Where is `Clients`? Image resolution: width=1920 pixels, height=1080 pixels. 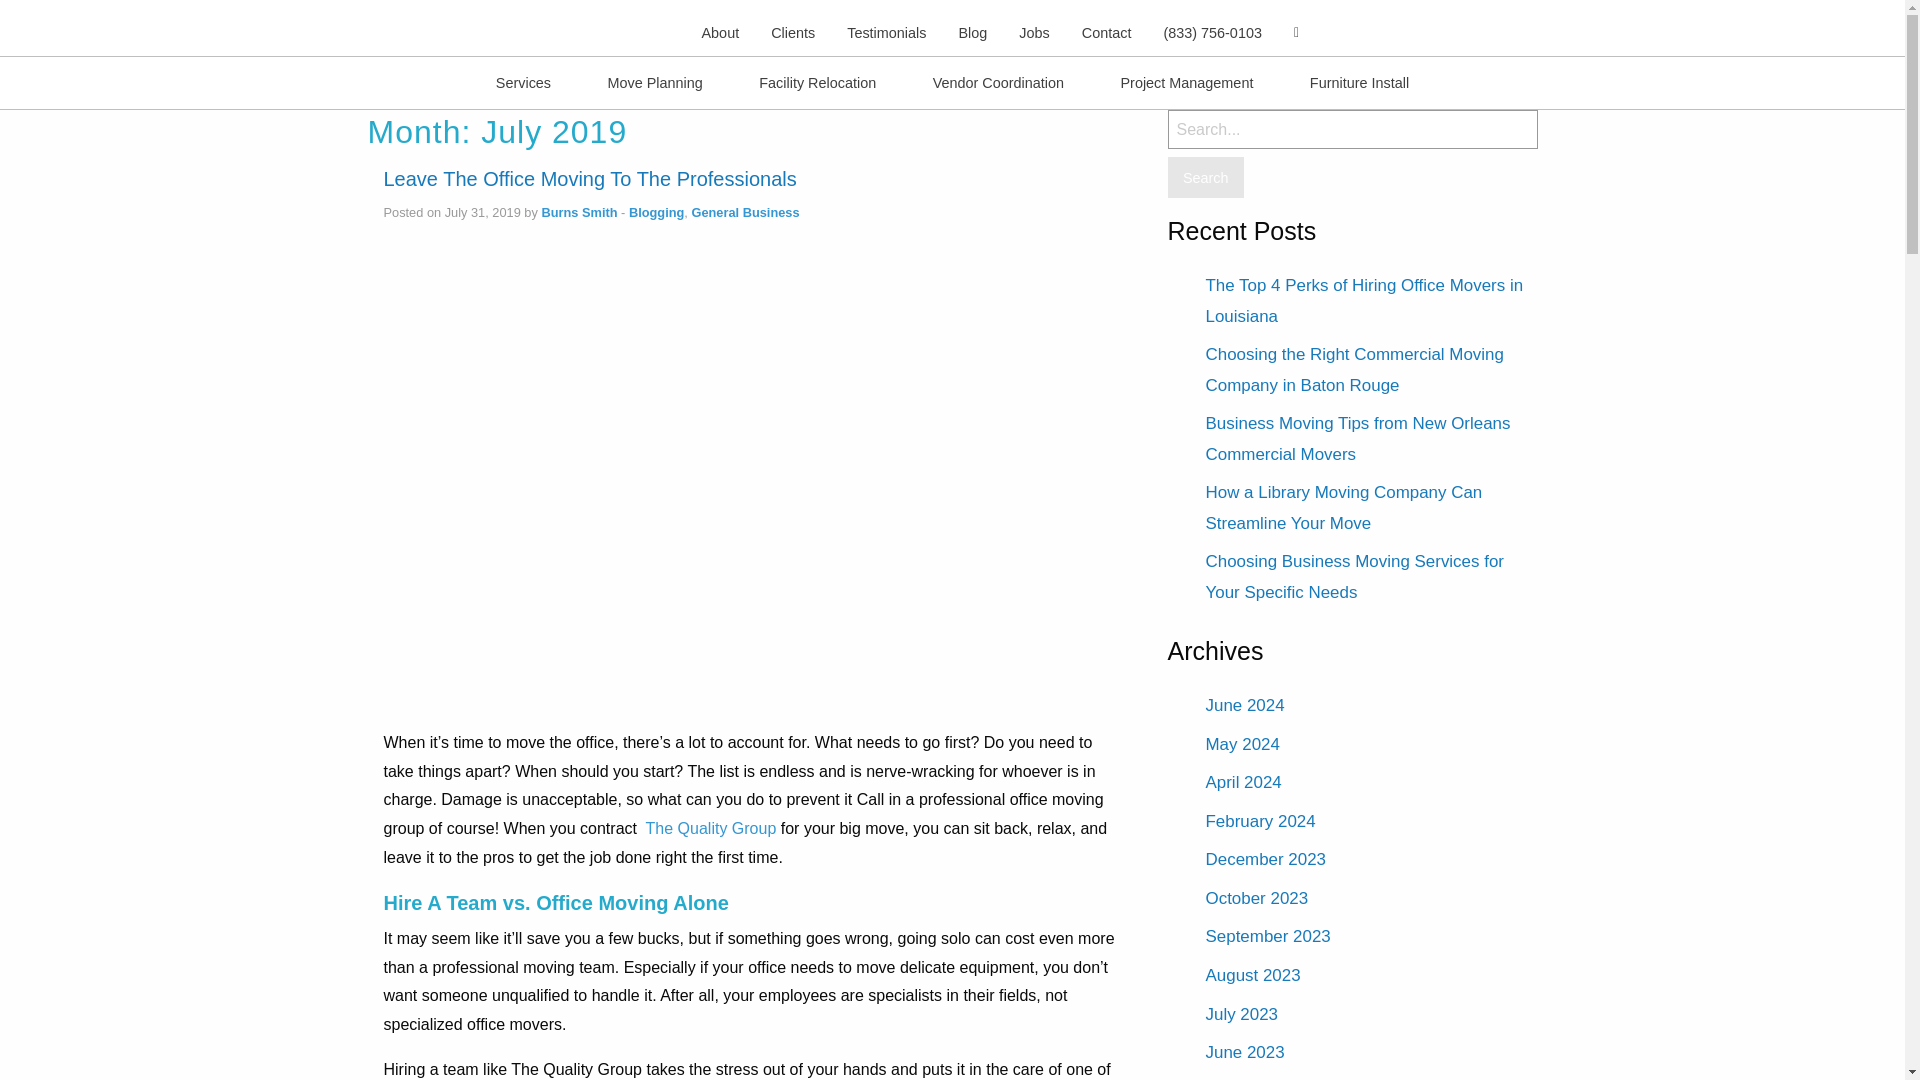
Clients is located at coordinates (792, 32).